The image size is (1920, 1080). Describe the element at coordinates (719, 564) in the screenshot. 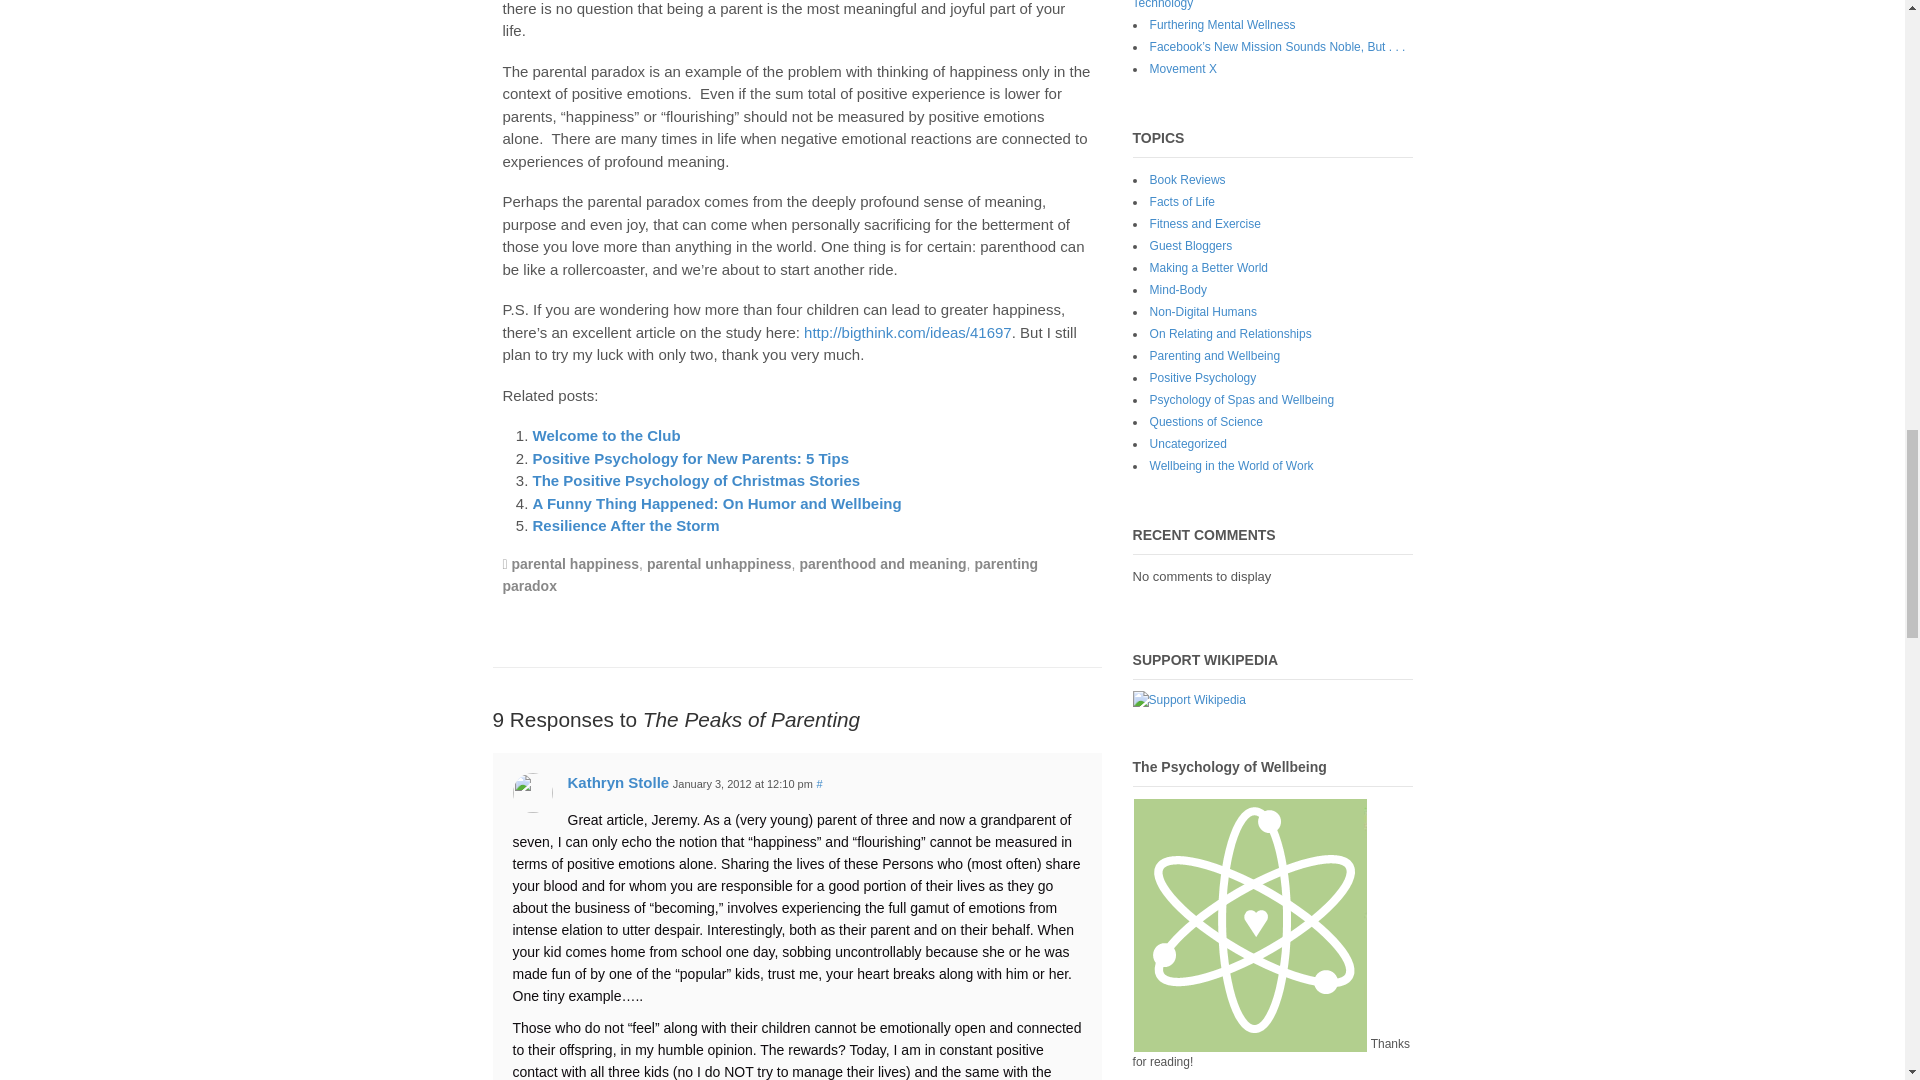

I see `parental unhappiness` at that location.